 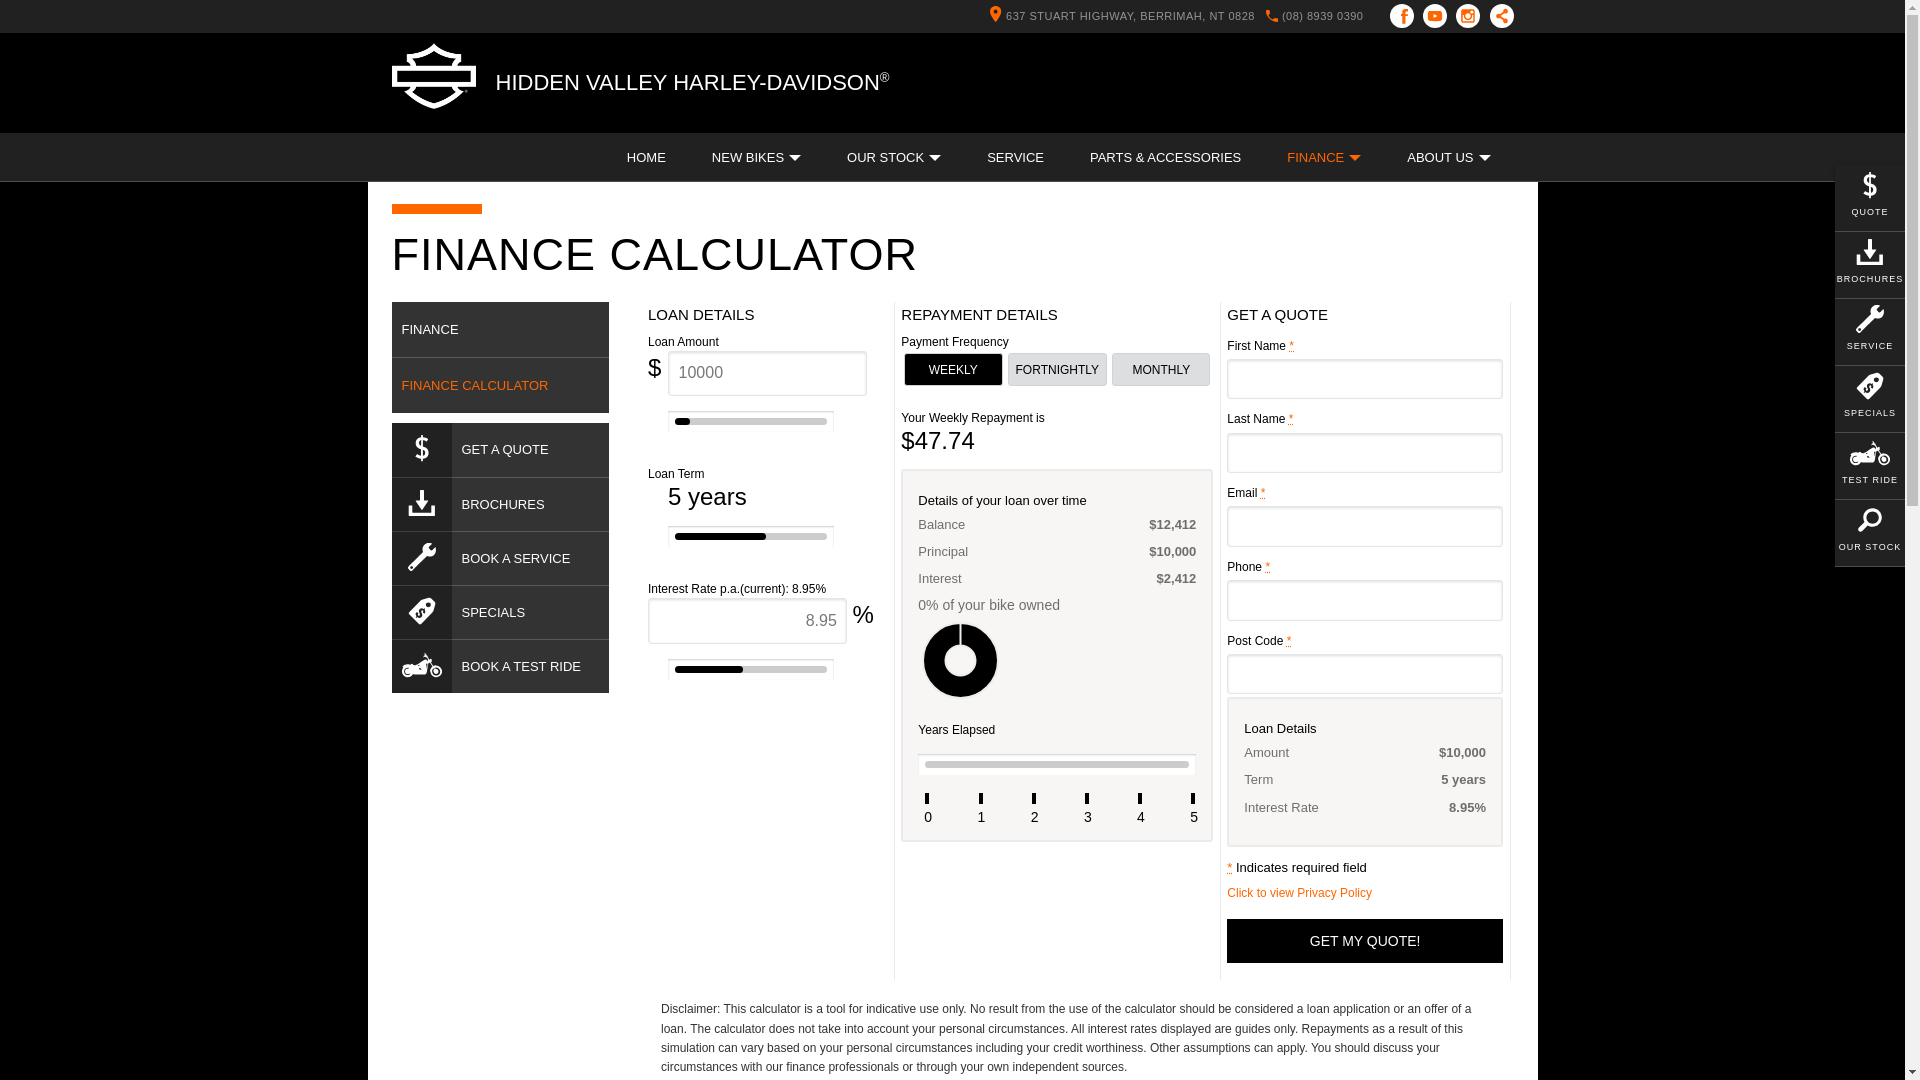 What do you see at coordinates (1117, 16) in the screenshot?
I see `637 STUART HIGHWAY, BERRIMAH, NT 0828` at bounding box center [1117, 16].